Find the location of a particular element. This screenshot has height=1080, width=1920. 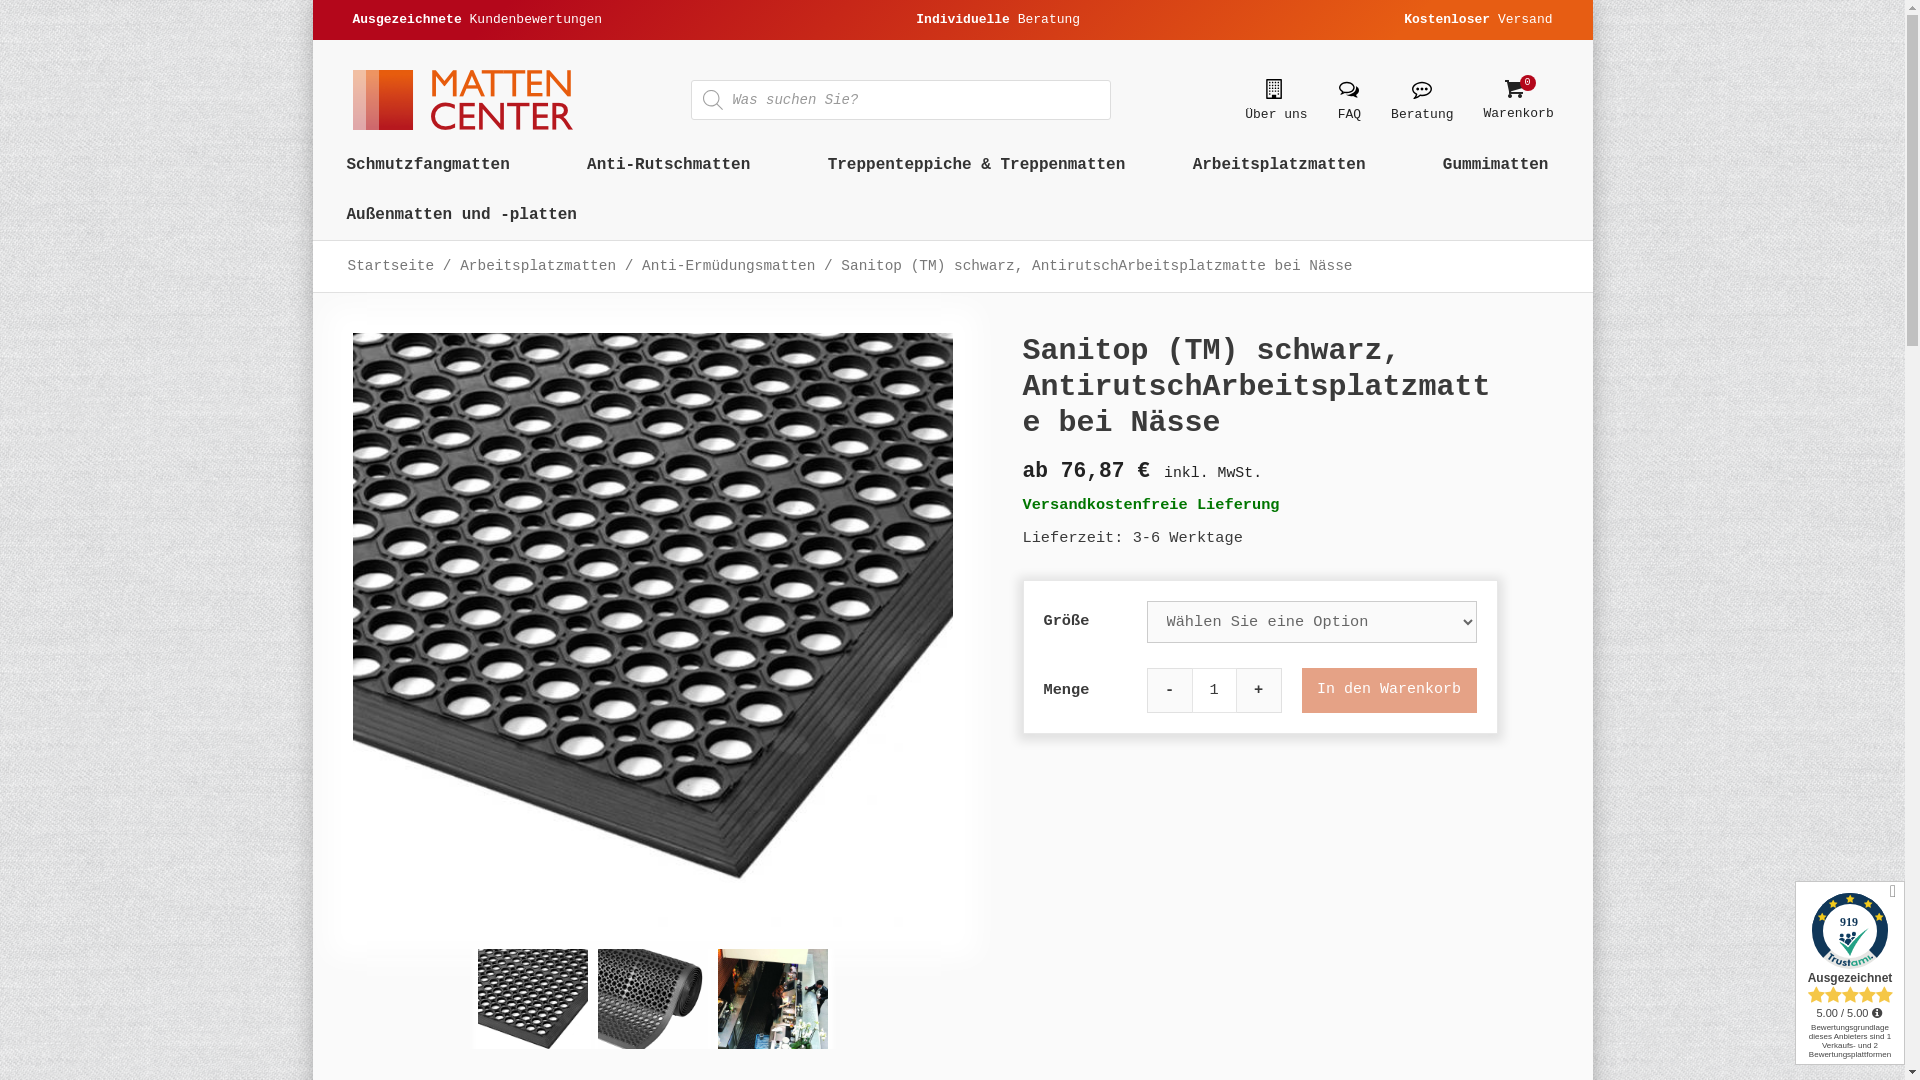

Anti-Rutschmatten is located at coordinates (674, 165).